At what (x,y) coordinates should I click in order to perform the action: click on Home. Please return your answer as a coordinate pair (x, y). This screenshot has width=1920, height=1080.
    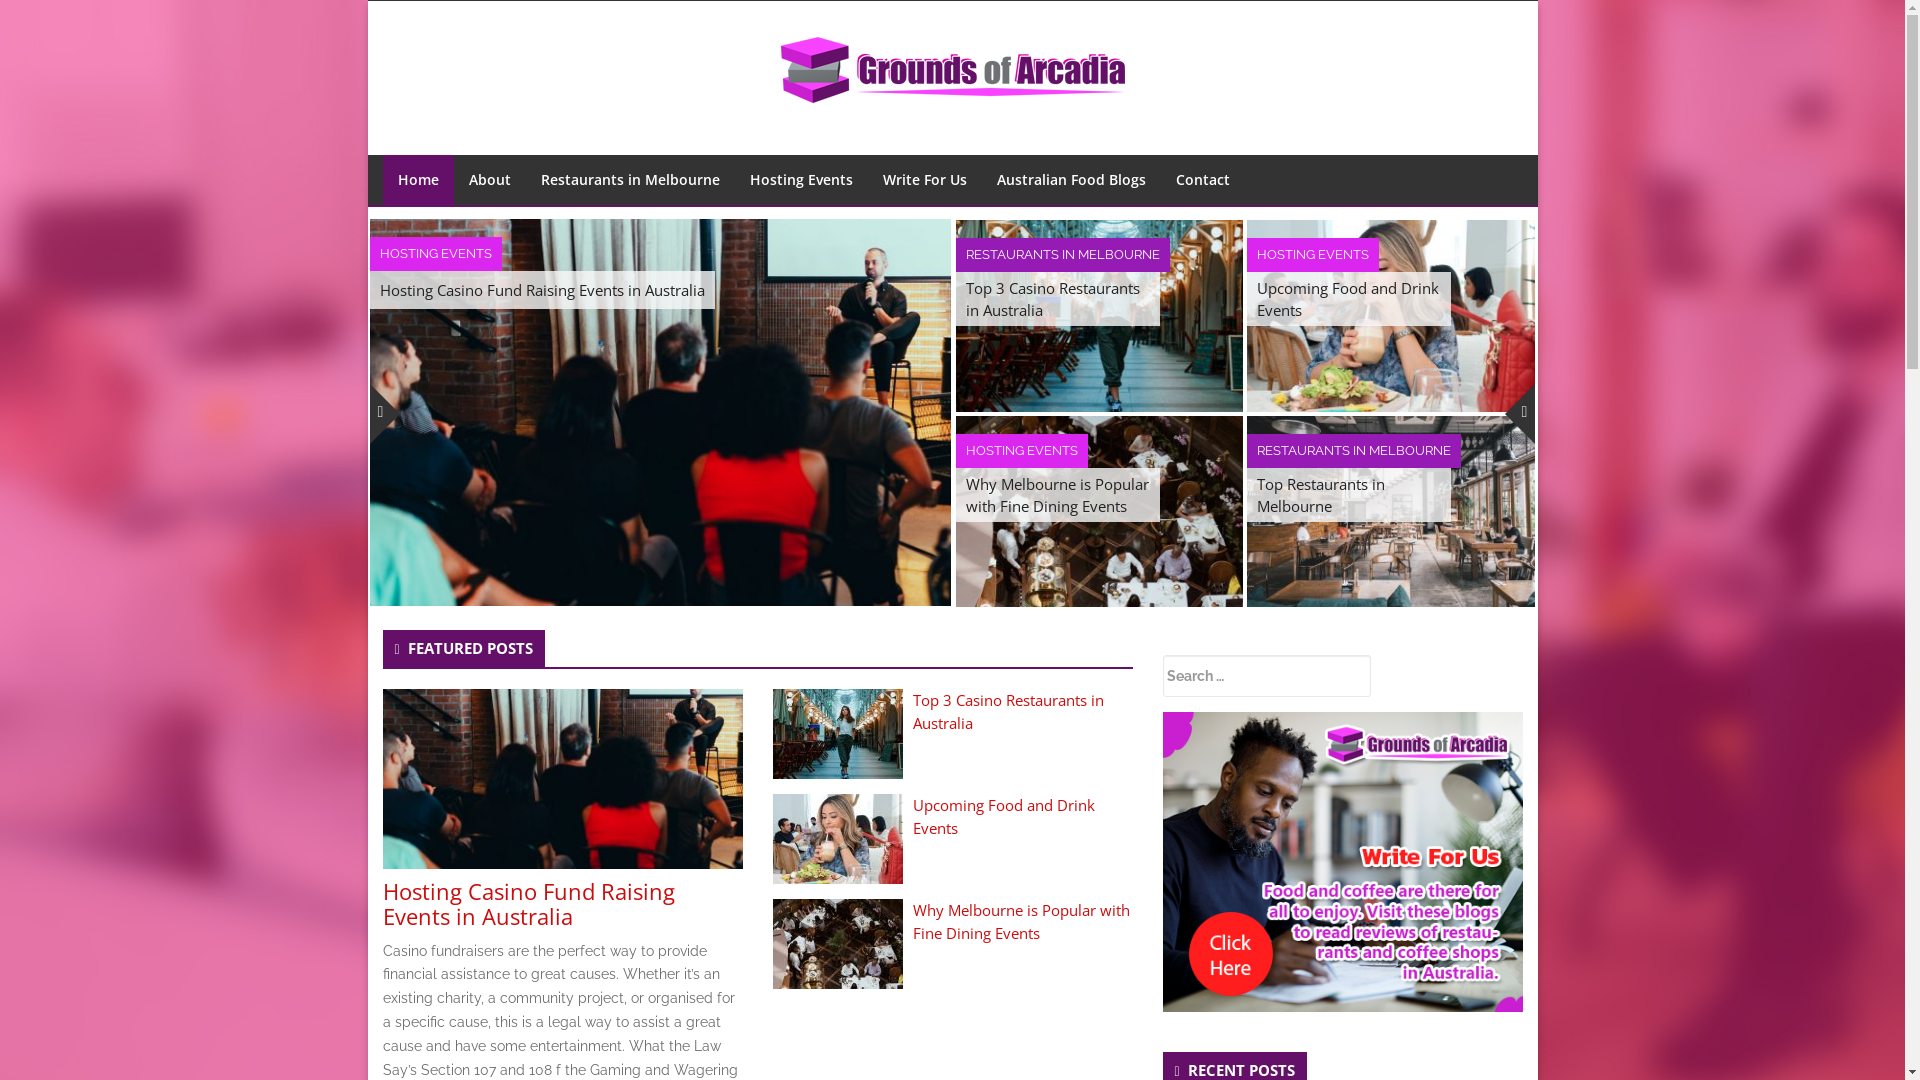
    Looking at the image, I should click on (418, 180).